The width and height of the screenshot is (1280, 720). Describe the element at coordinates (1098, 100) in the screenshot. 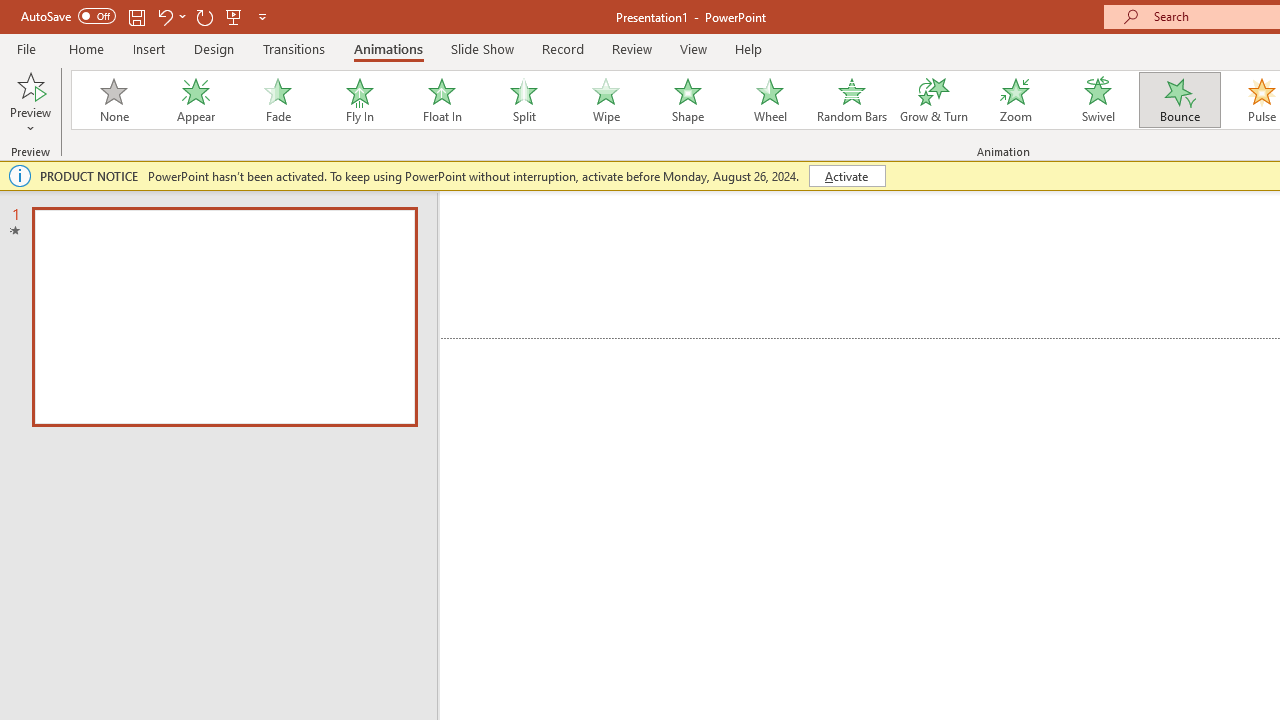

I see `Swivel` at that location.